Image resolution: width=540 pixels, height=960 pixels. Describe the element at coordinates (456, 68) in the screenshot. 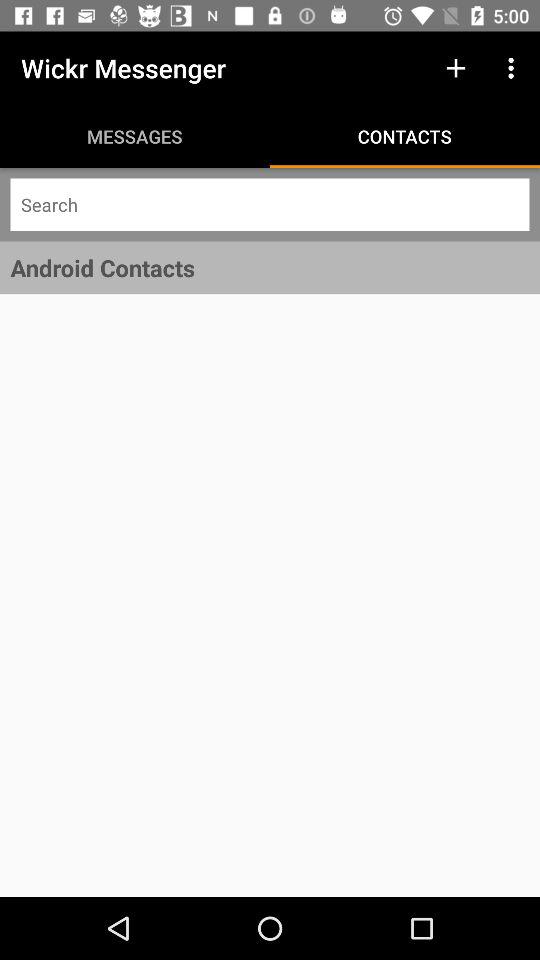

I see `tap app to the right of wickr messenger item` at that location.